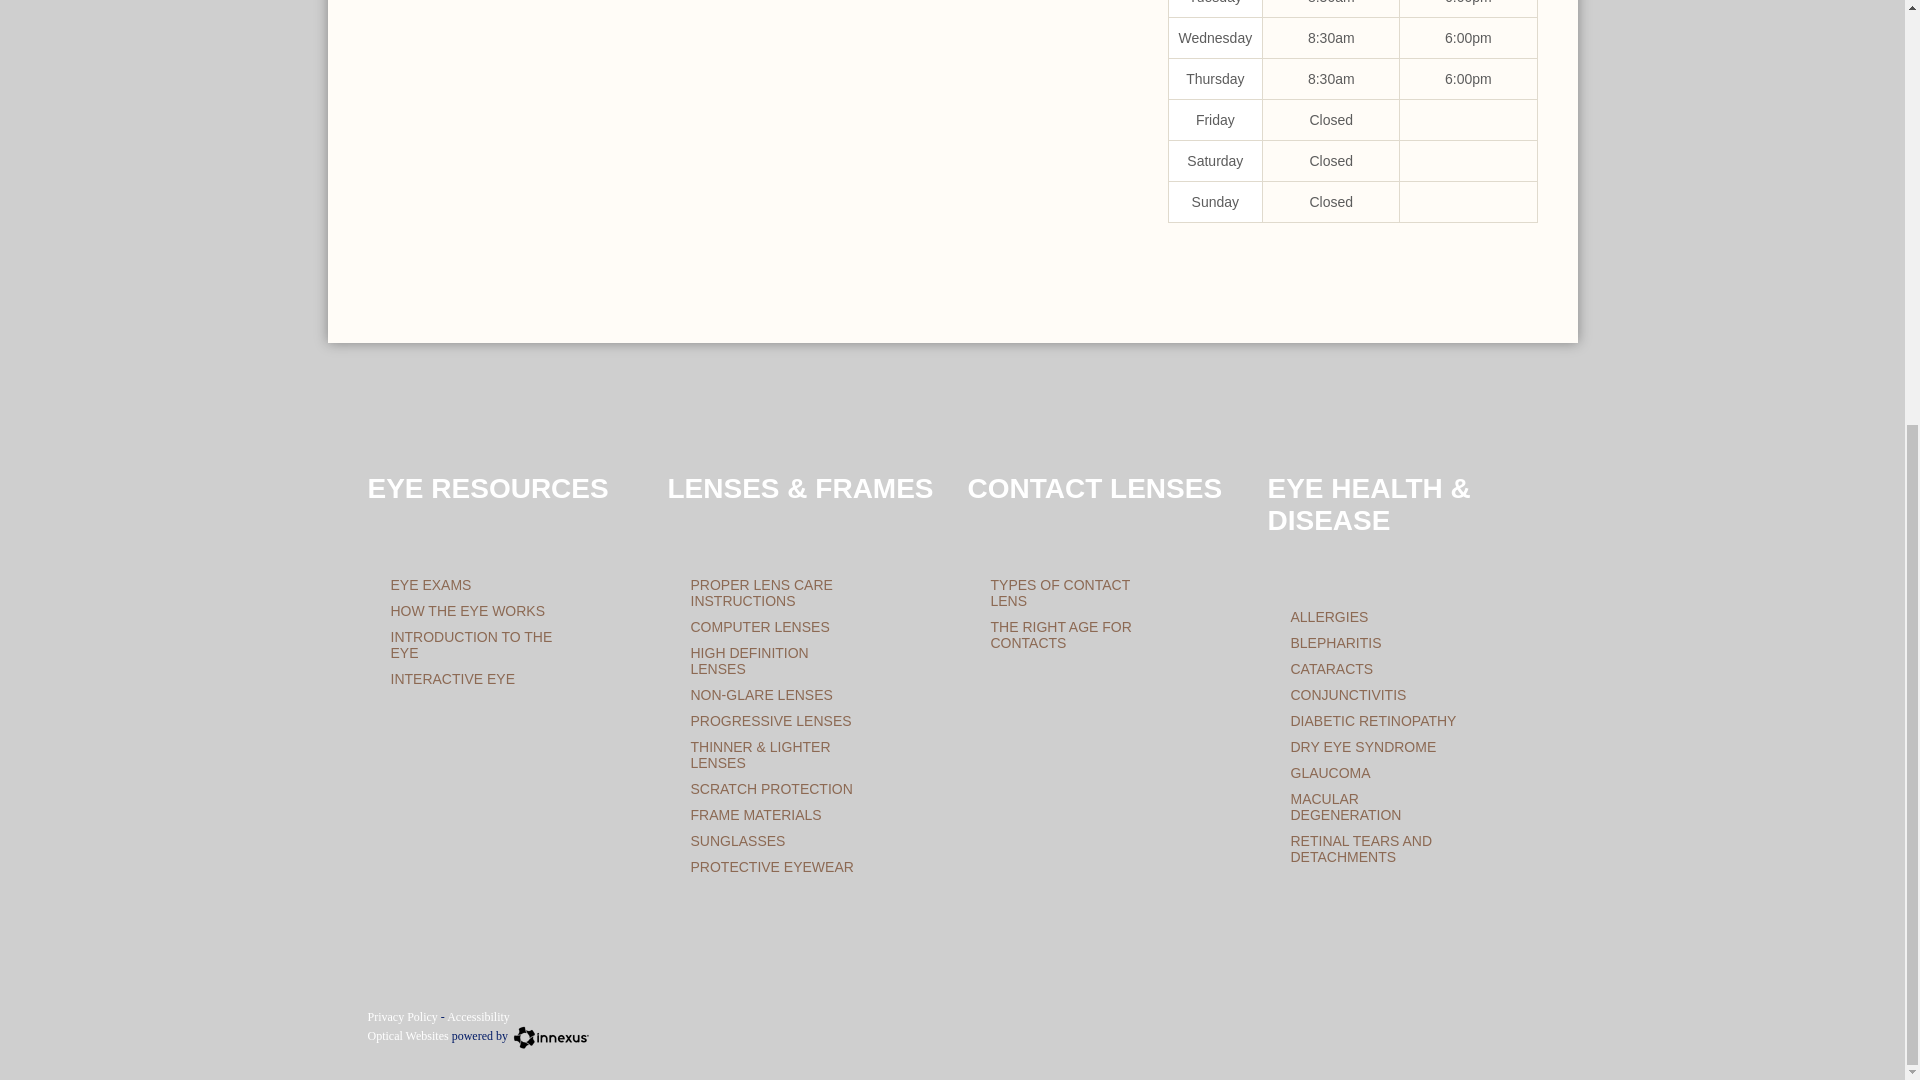 The width and height of the screenshot is (1920, 1080). I want to click on PROTECTIVE EYEWEAR, so click(770, 866).